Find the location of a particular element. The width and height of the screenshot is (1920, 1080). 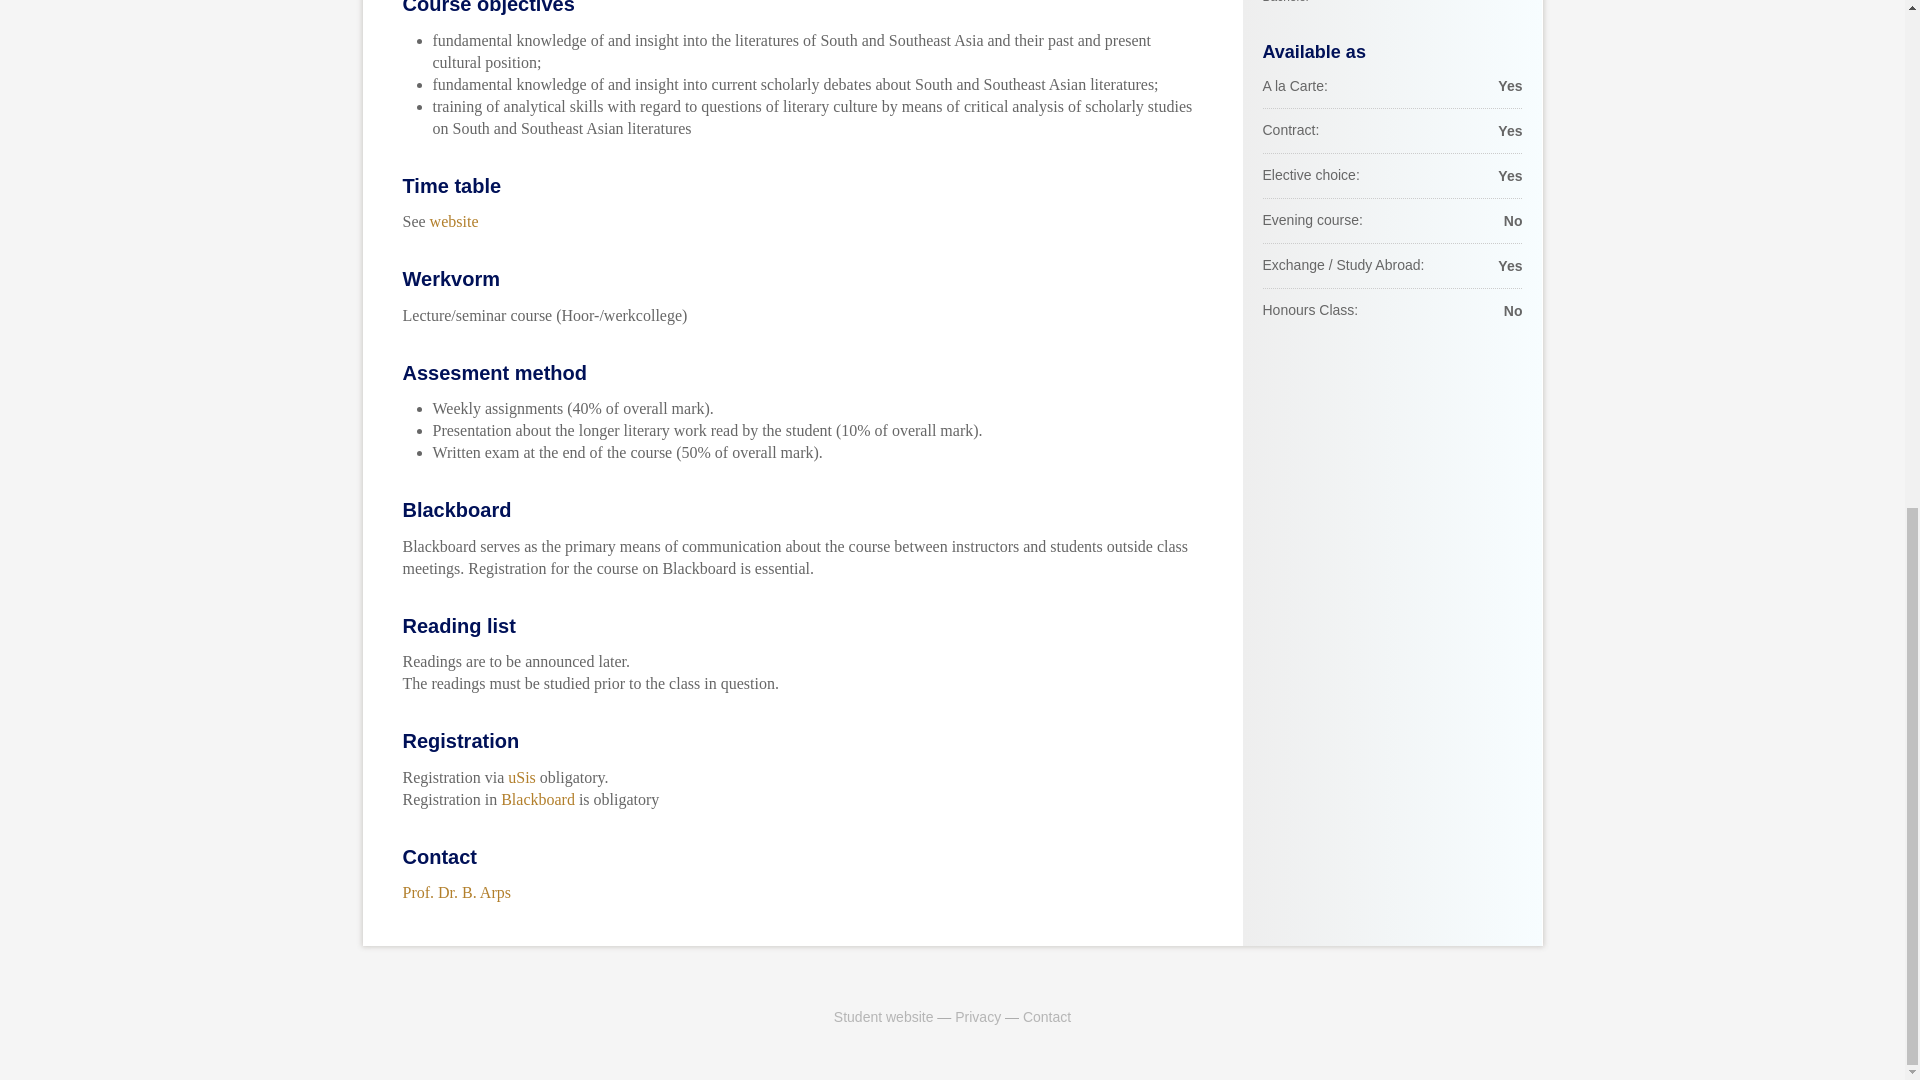

Contact is located at coordinates (1047, 1016).